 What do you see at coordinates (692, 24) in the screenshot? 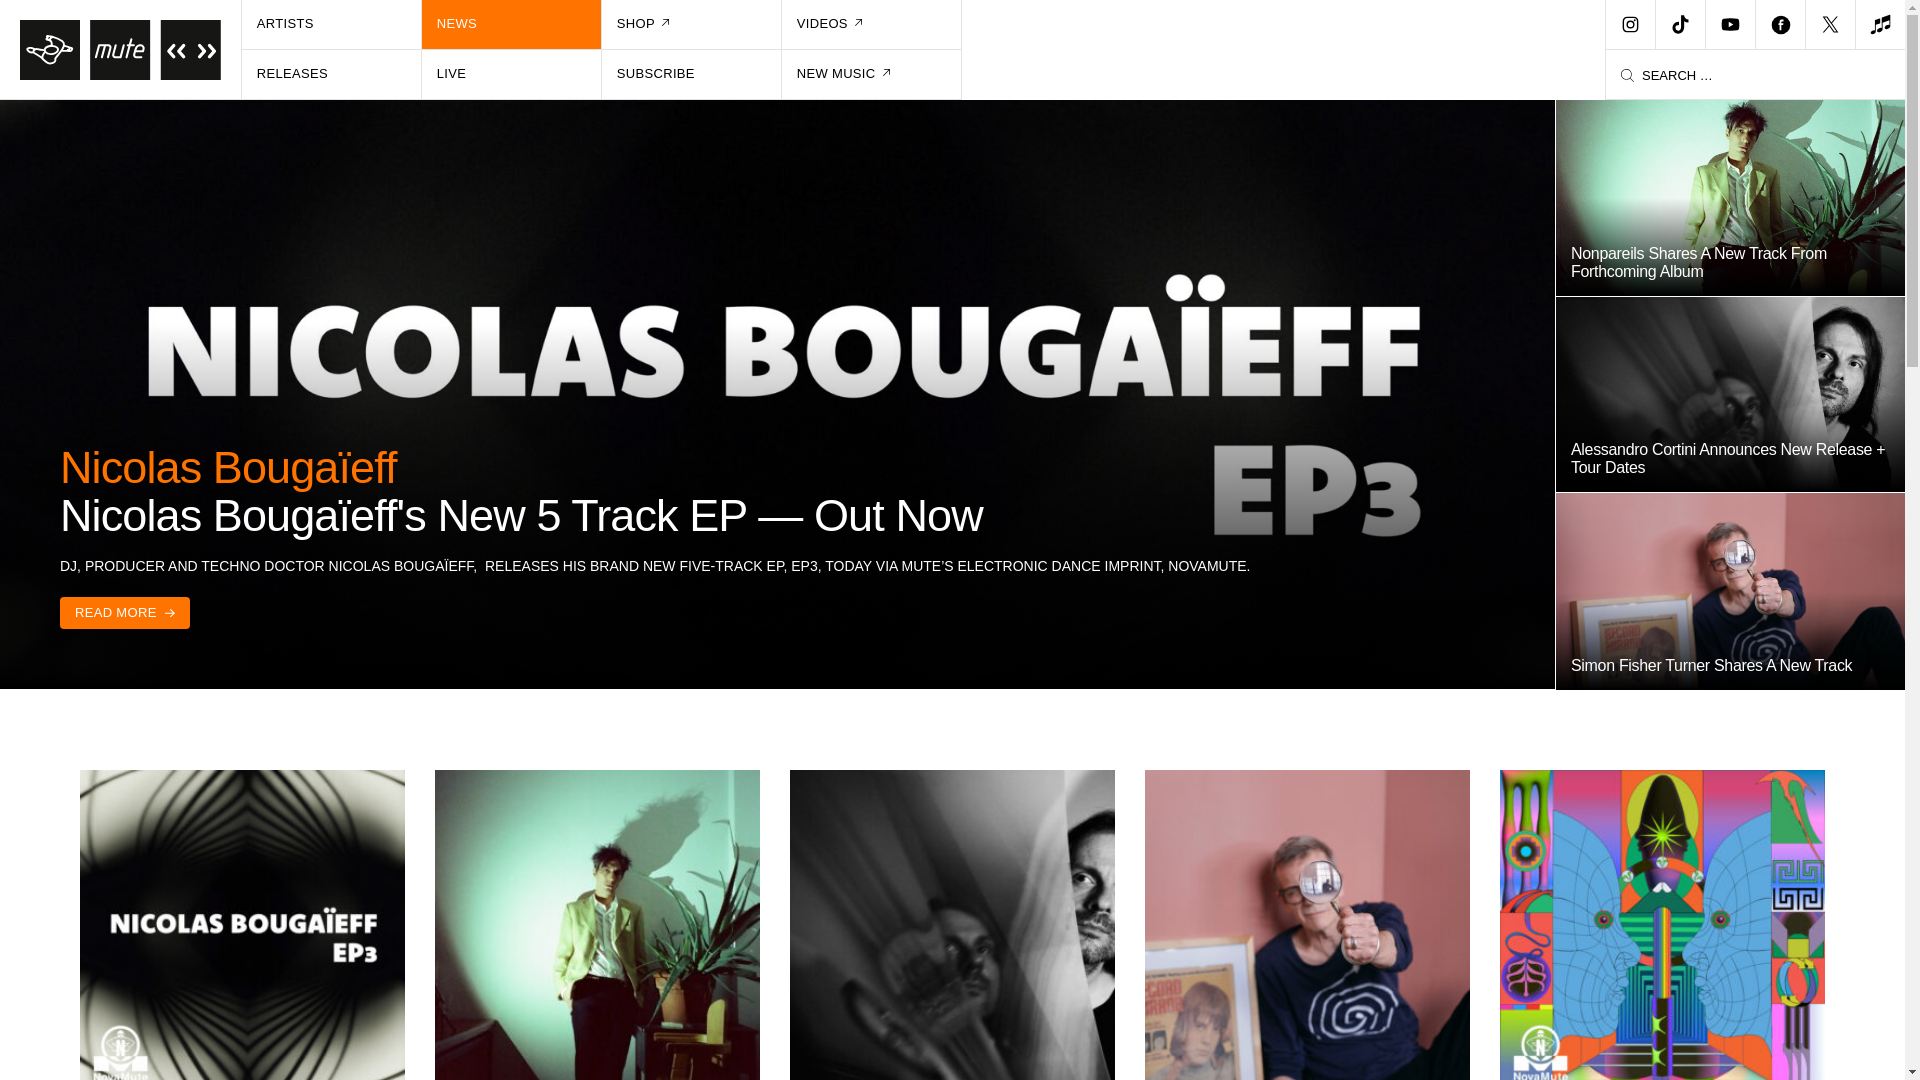
I see `SHOP` at bounding box center [692, 24].